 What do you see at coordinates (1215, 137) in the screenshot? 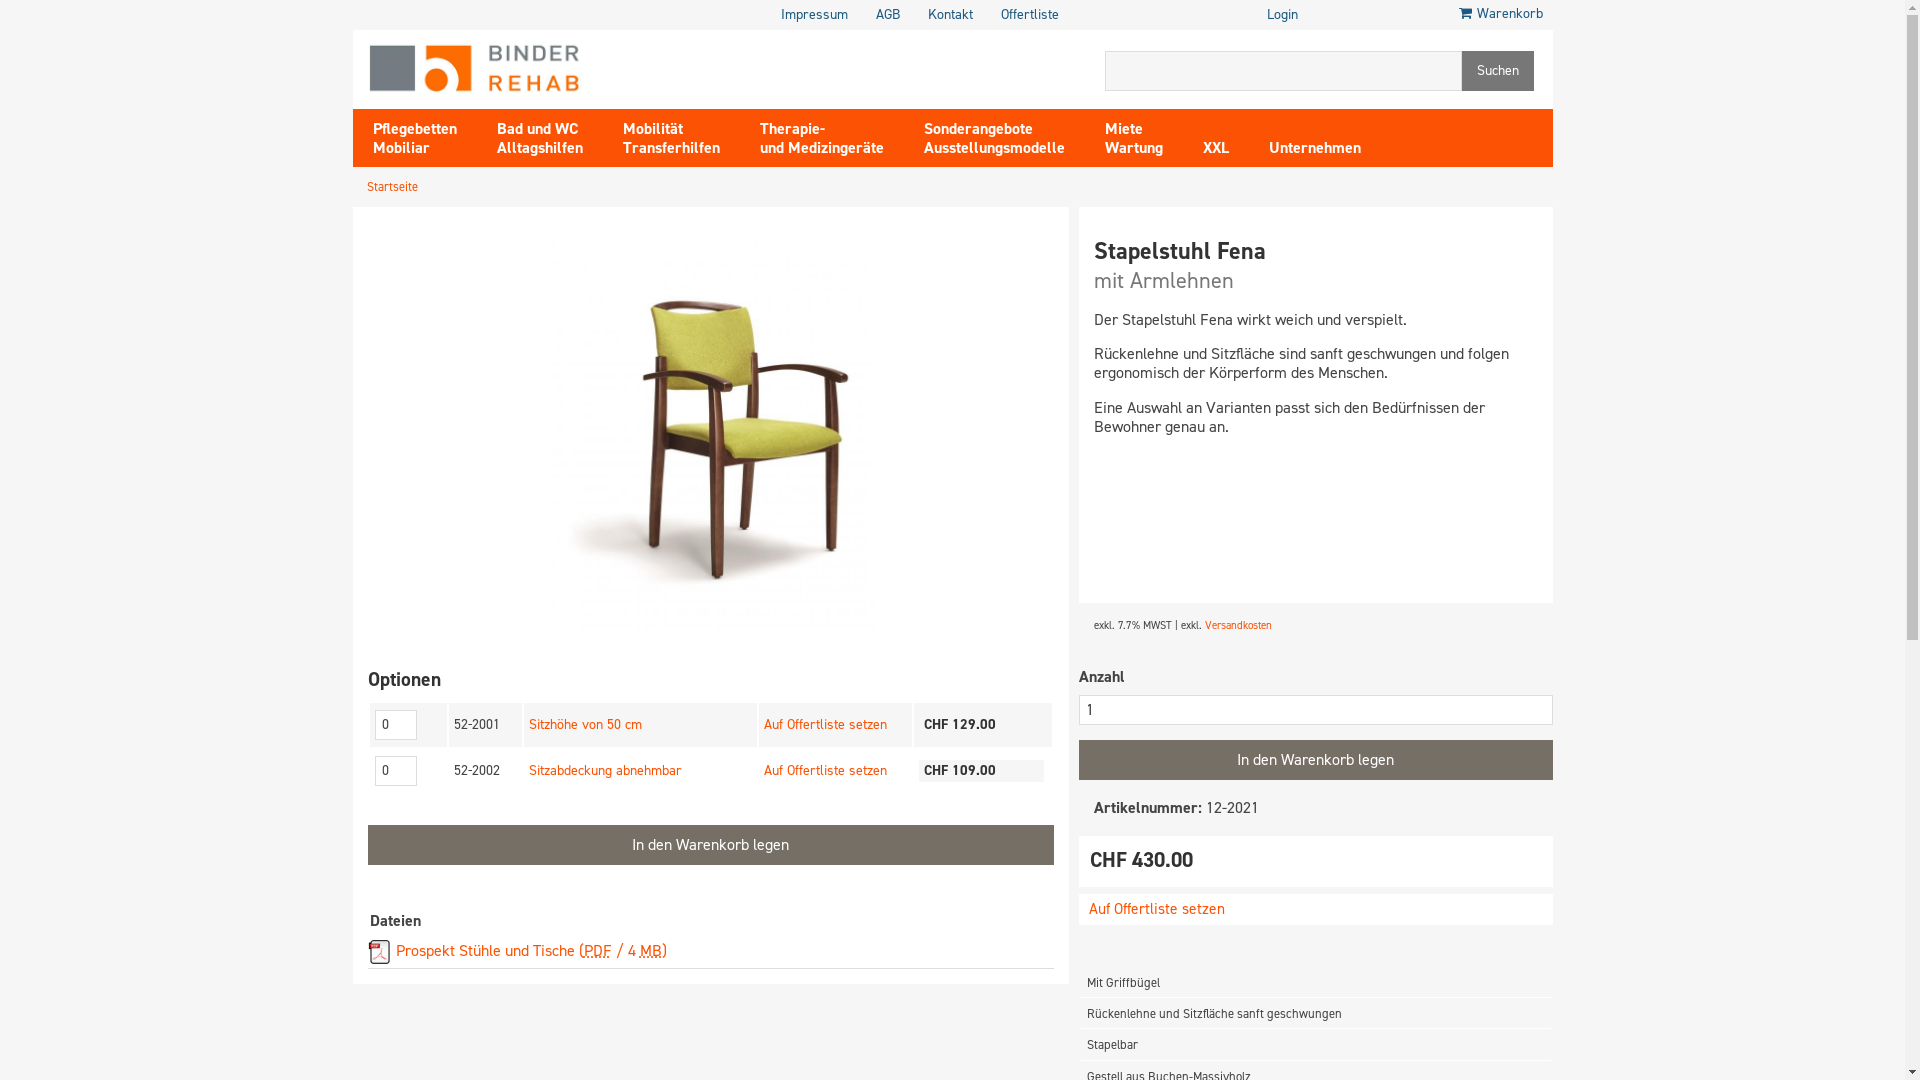
I see `XXL` at bounding box center [1215, 137].